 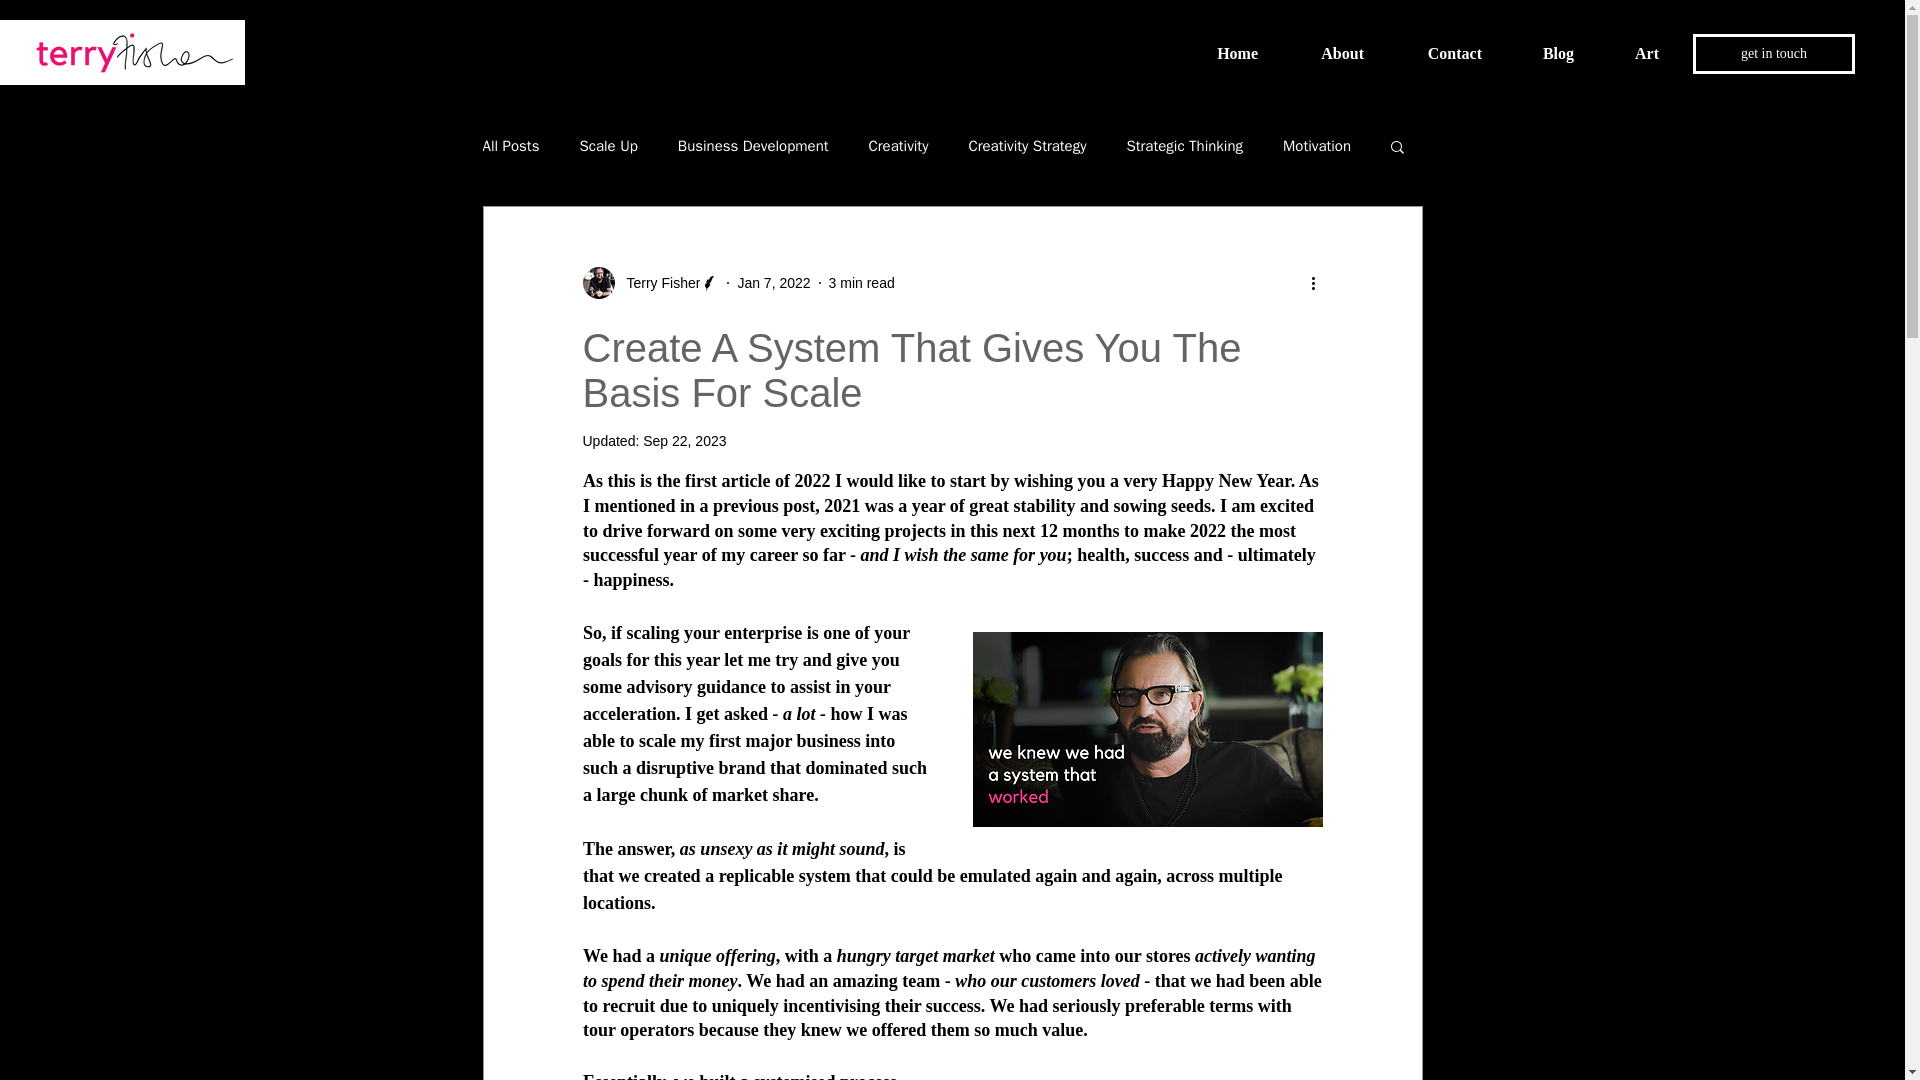 I want to click on Sep 22, 2023, so click(x=684, y=441).